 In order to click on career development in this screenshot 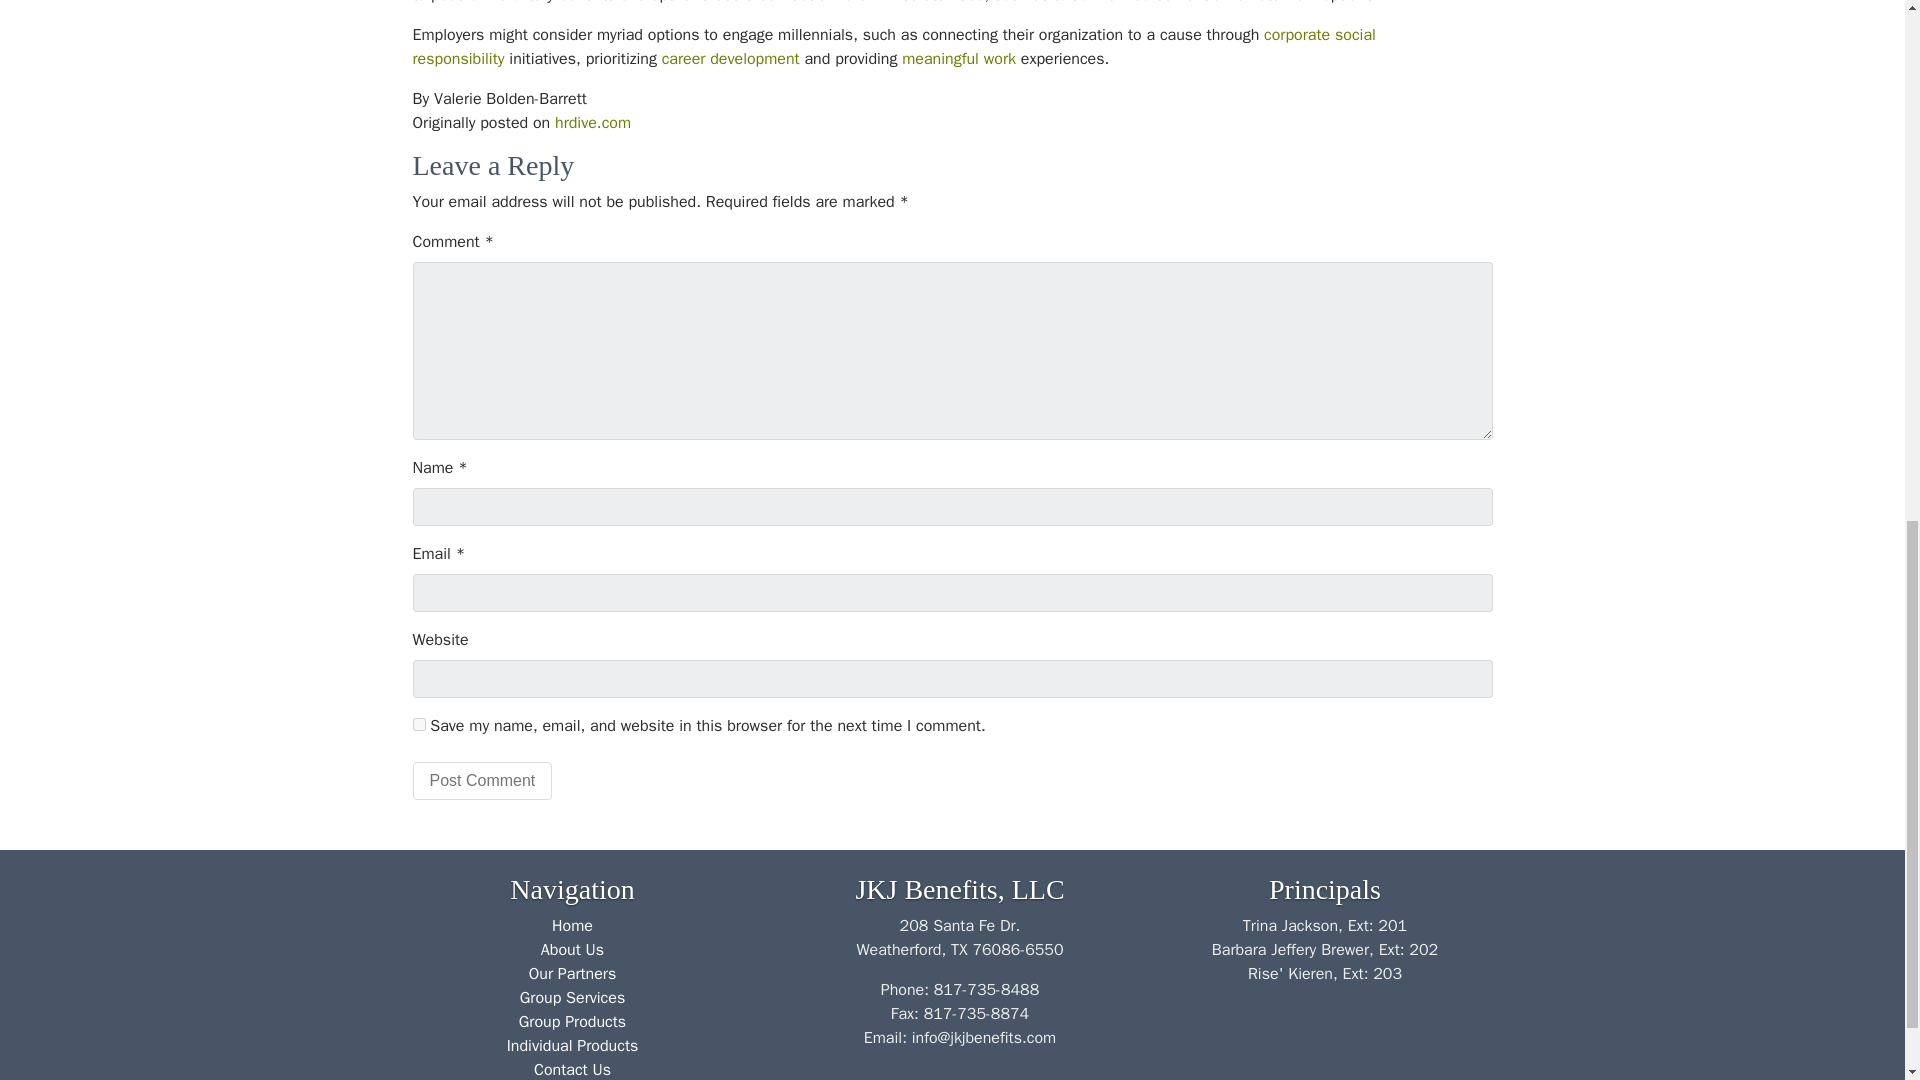, I will do `click(731, 58)`.